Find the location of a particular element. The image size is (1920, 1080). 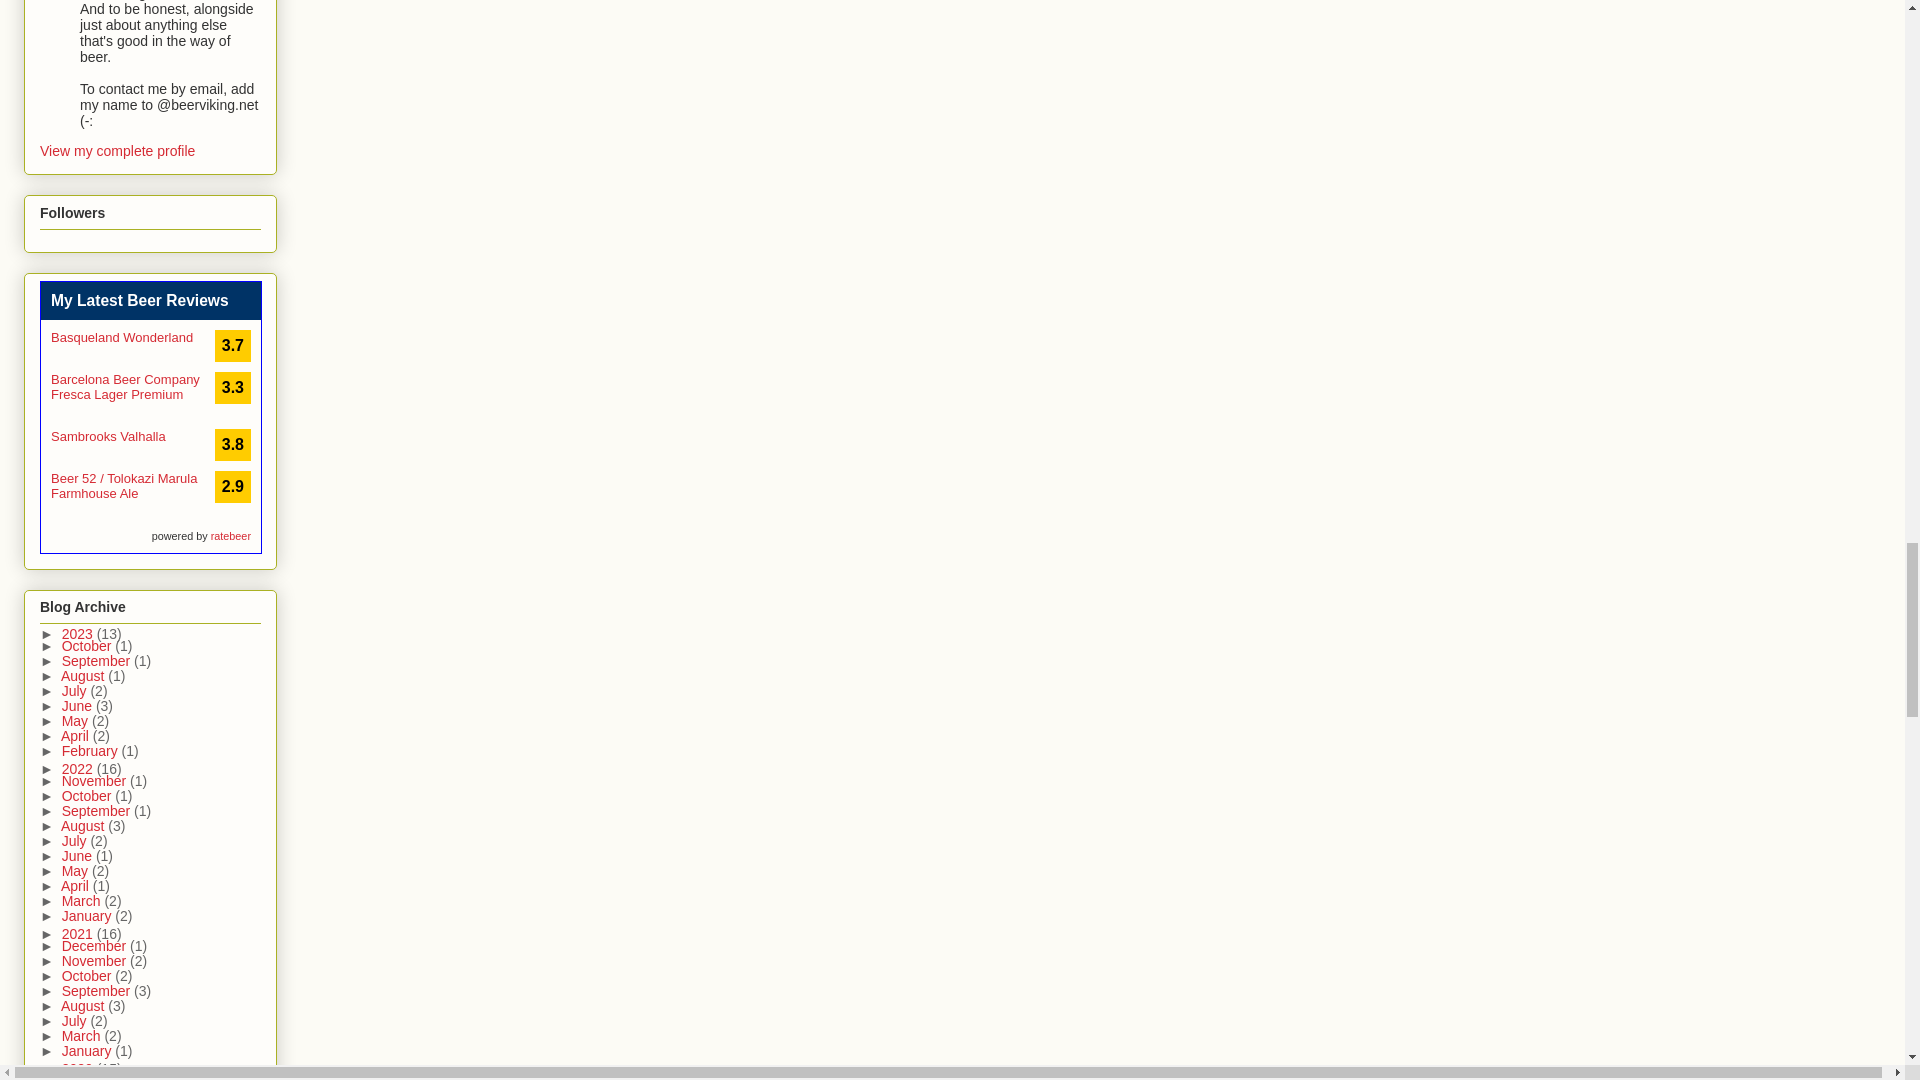

ratebeer is located at coordinates (231, 536).